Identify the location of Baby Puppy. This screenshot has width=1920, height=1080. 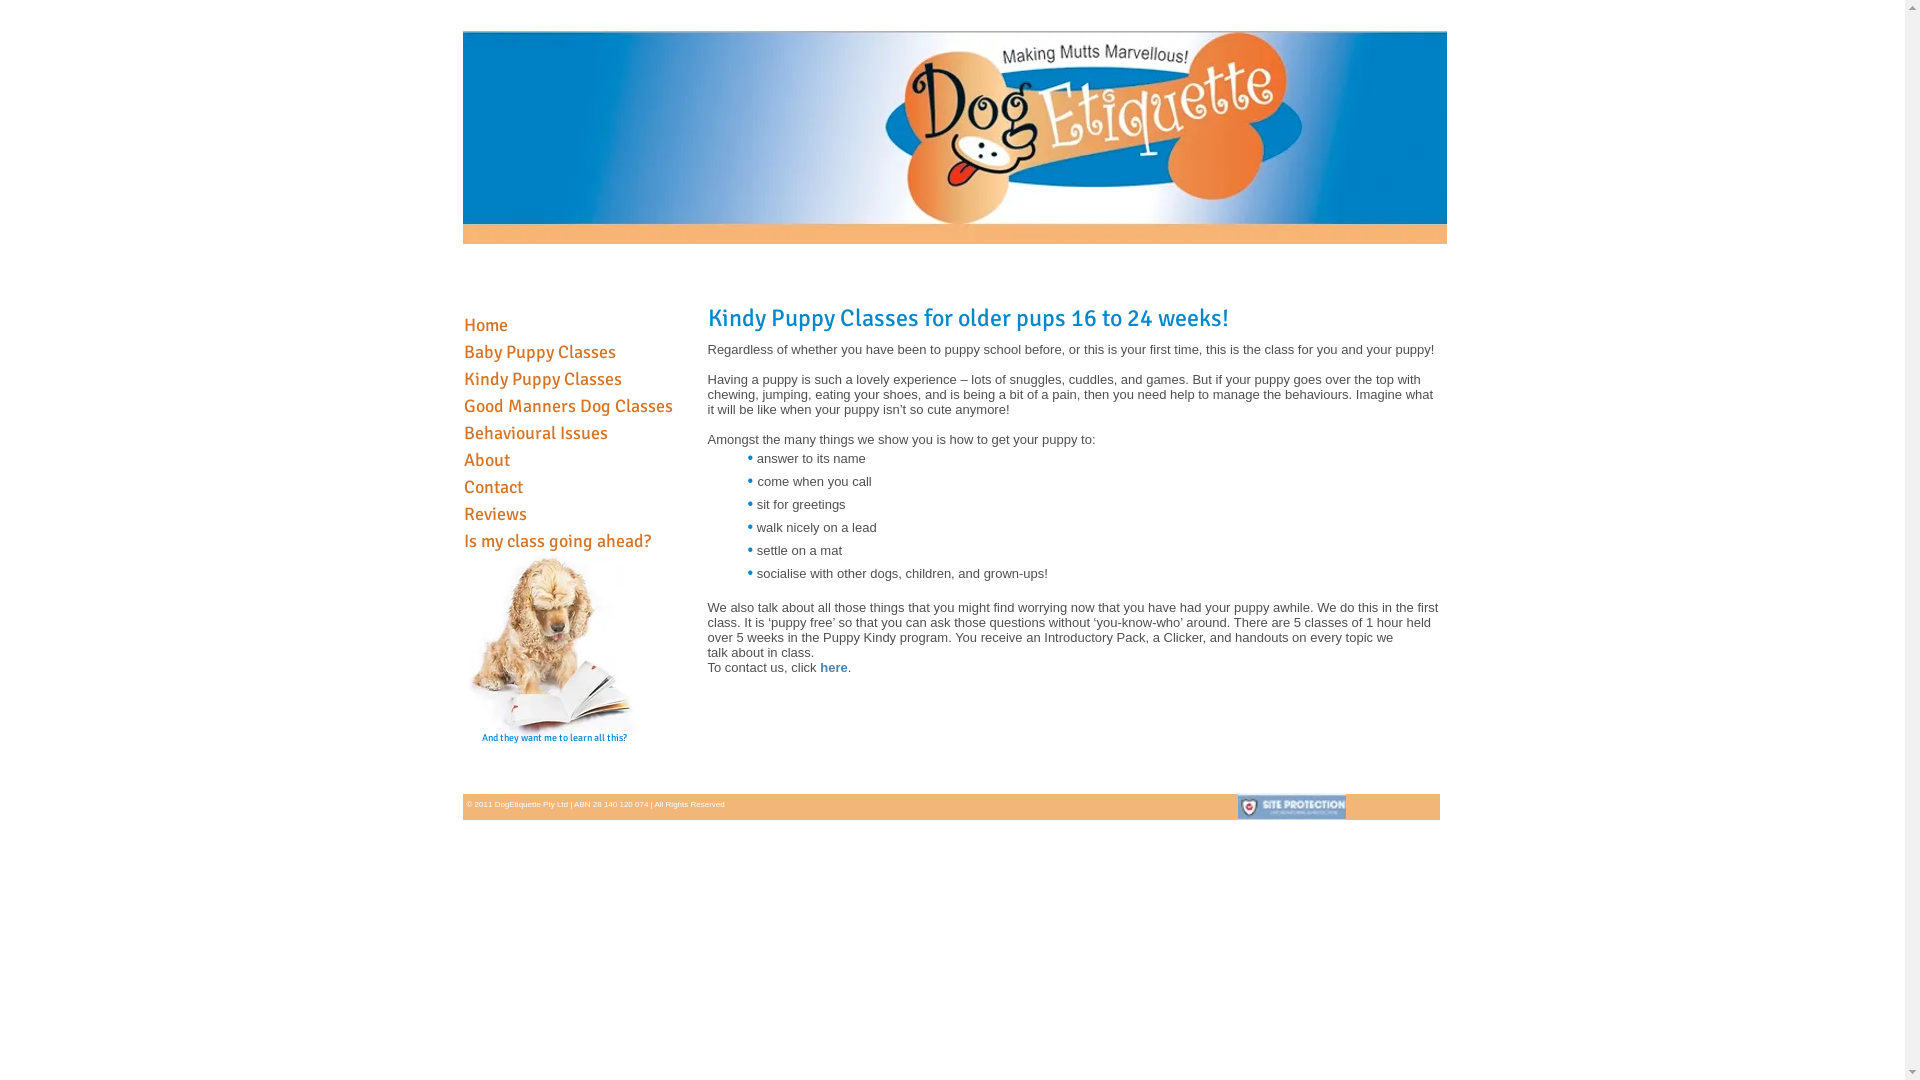
(756, 228).